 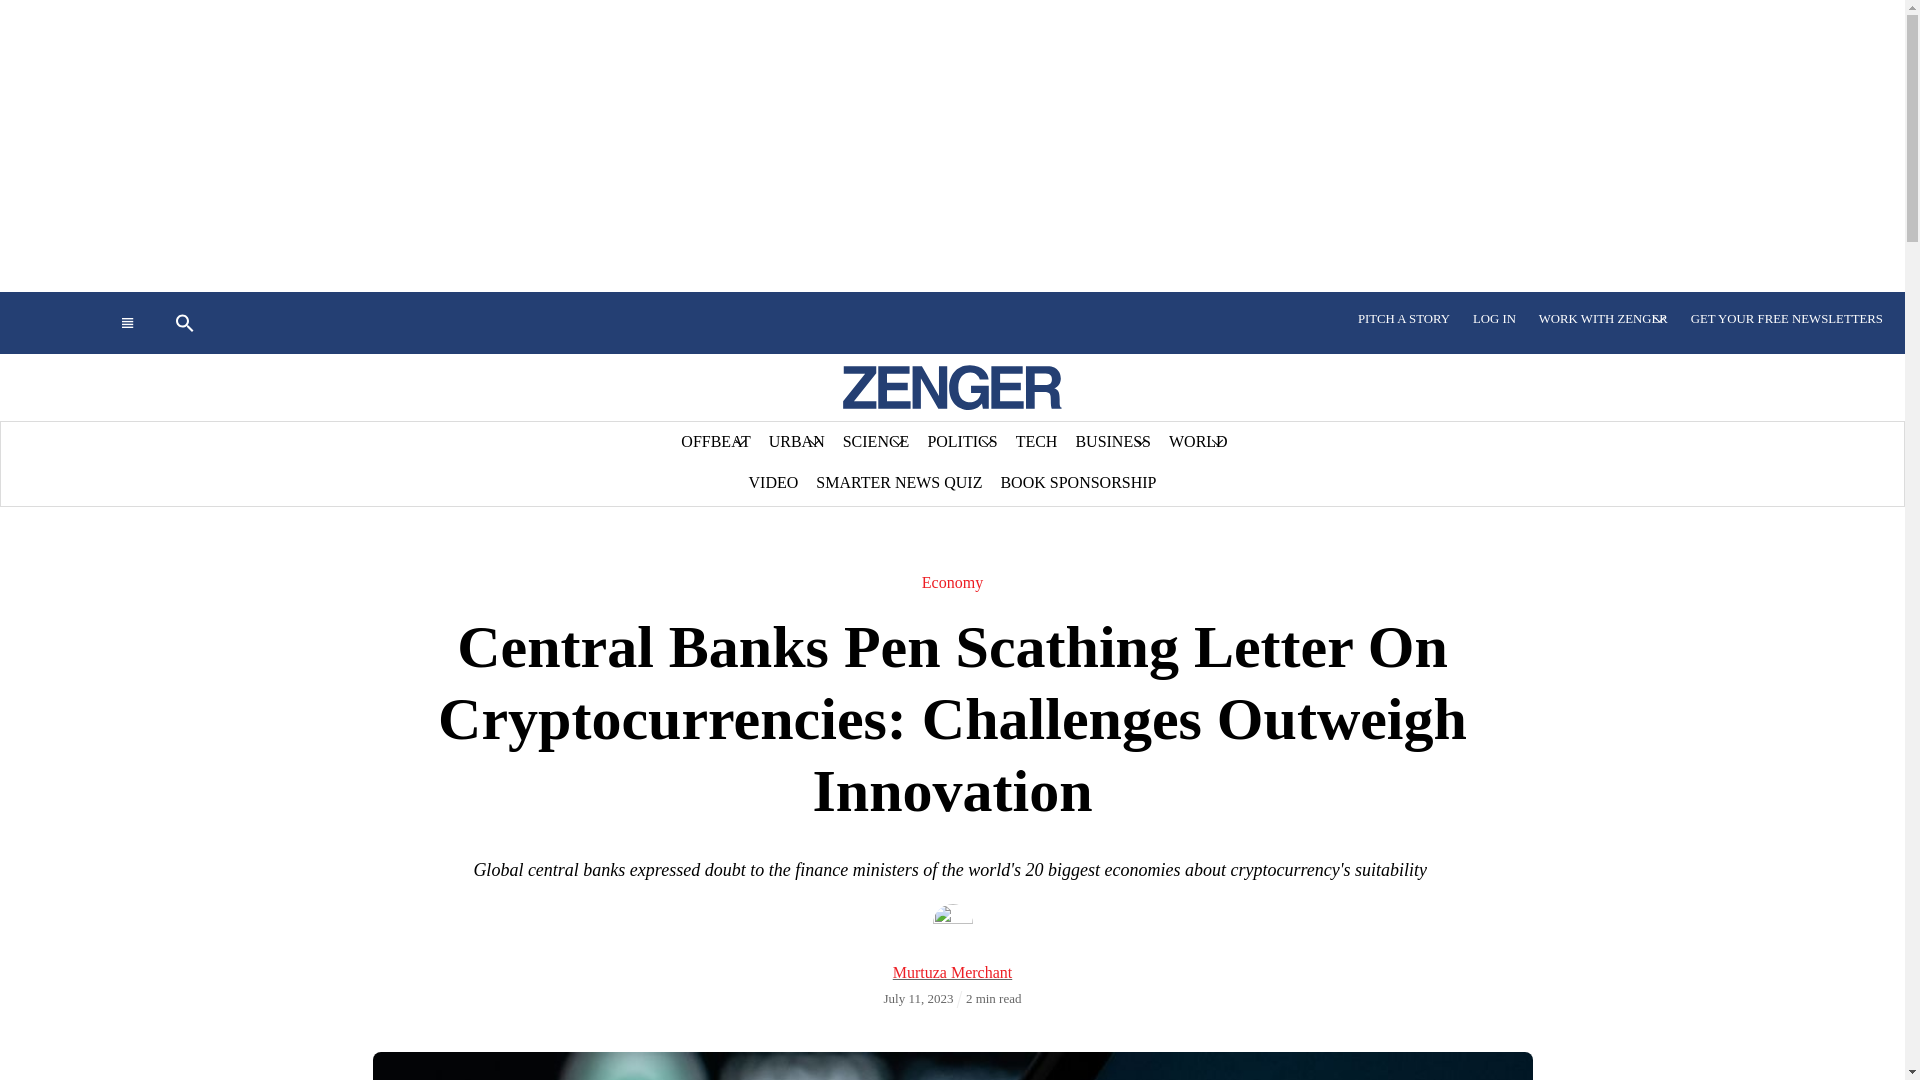 I want to click on LOG IN, so click(x=1494, y=319).